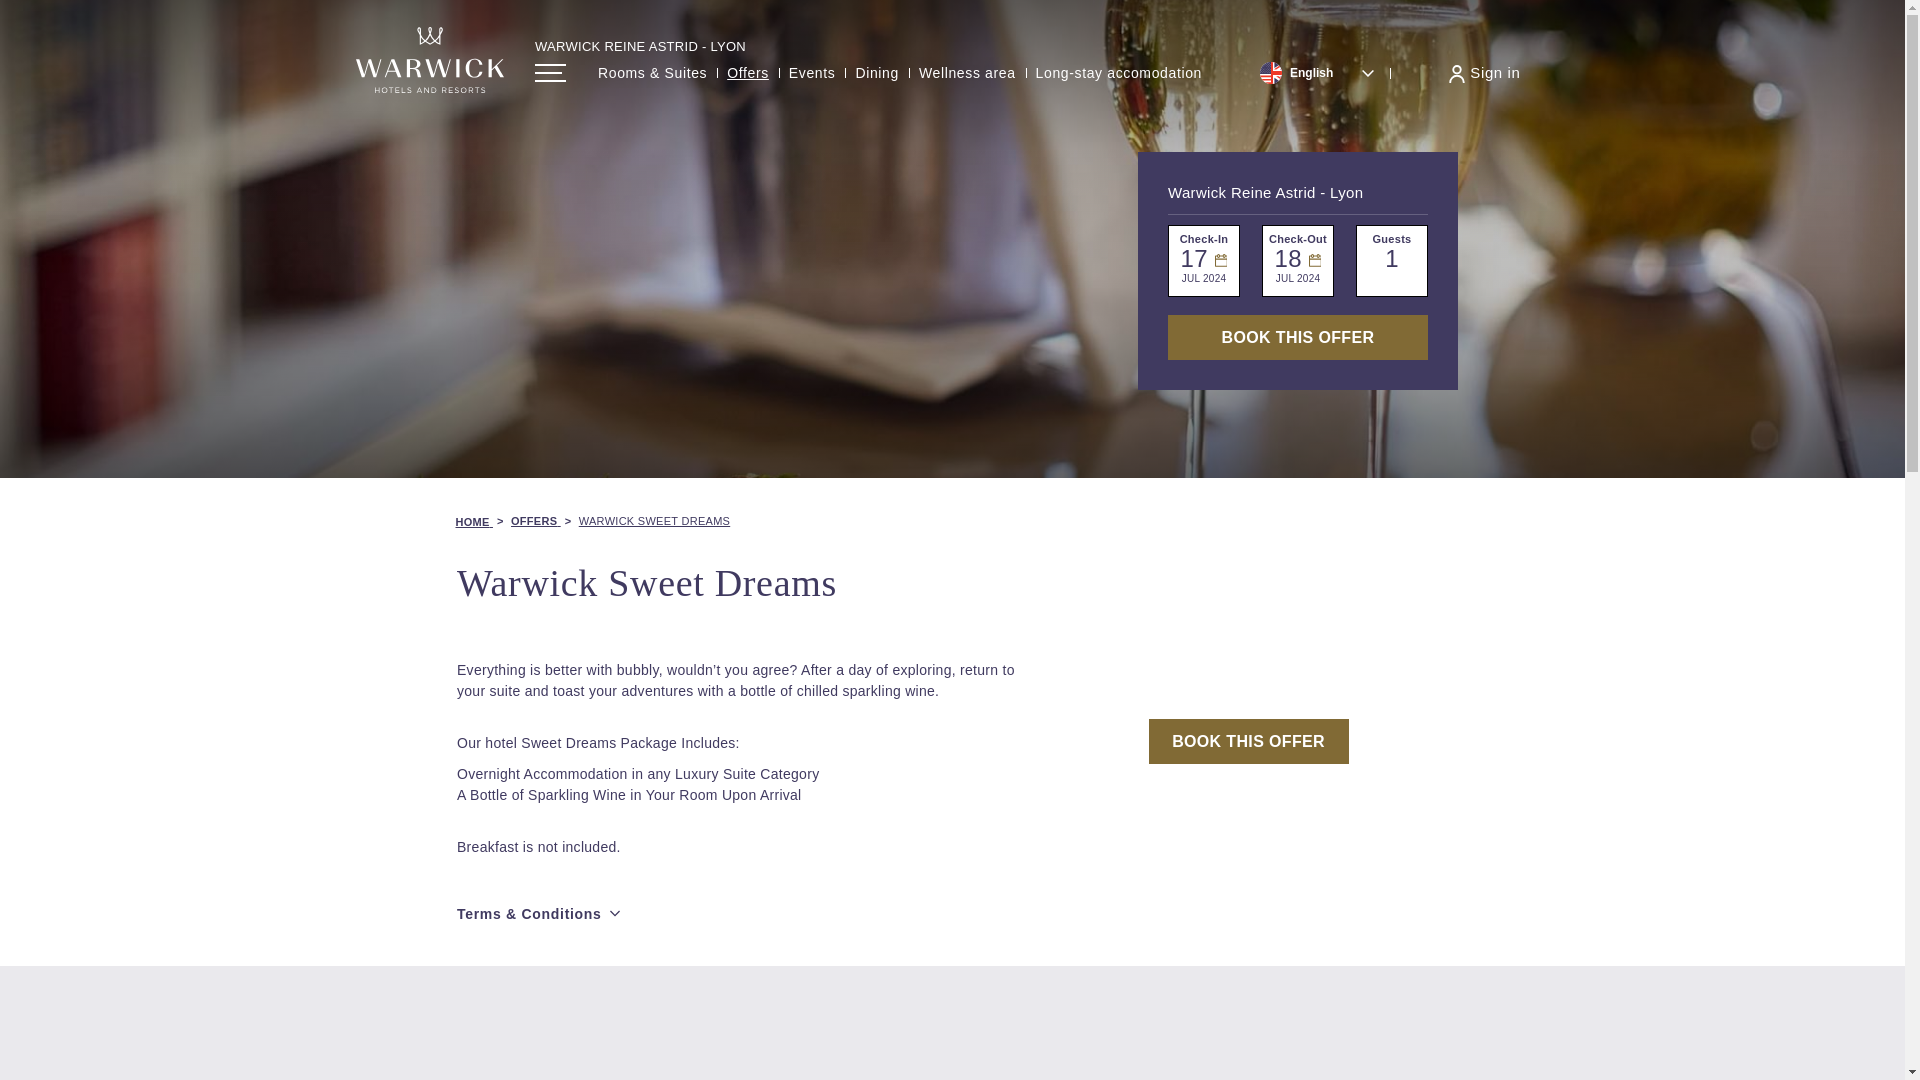  I want to click on Dining, so click(876, 73).